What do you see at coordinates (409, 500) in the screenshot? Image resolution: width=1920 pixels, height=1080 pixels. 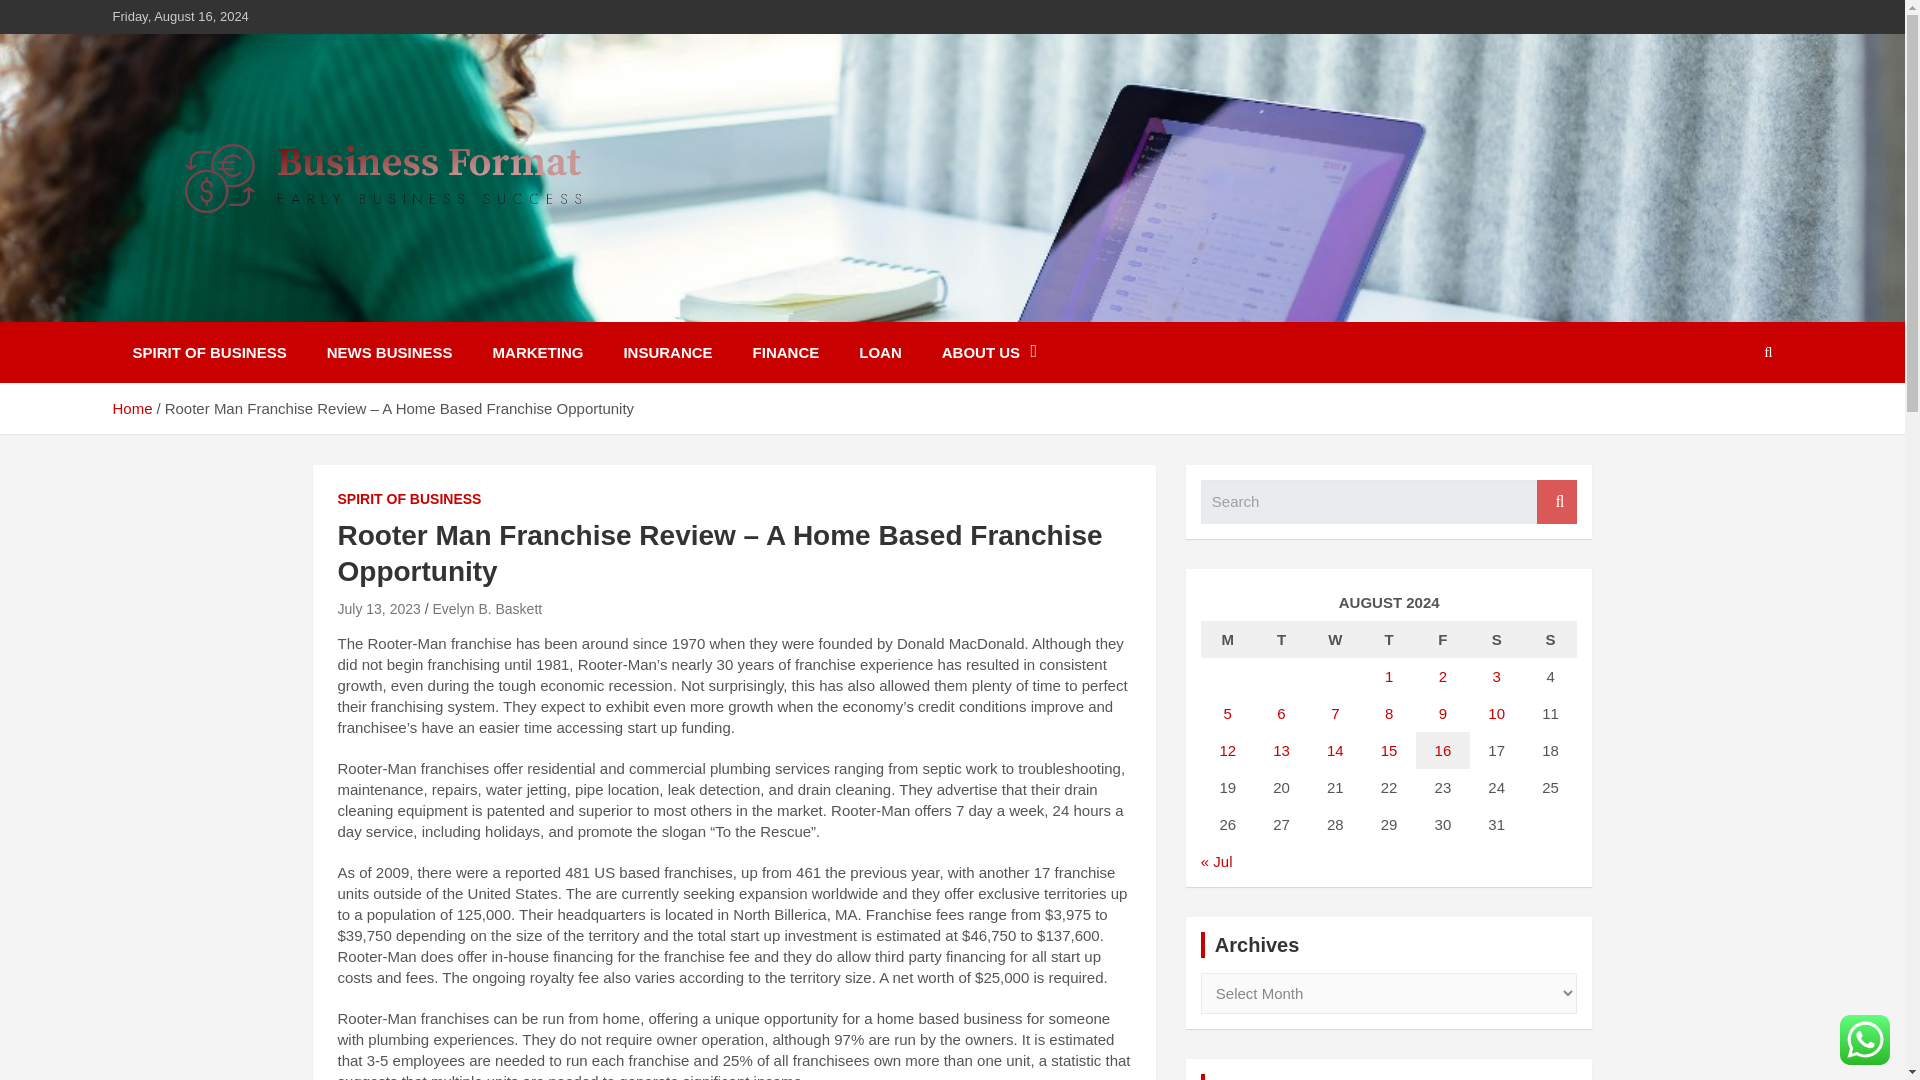 I see `SPIRIT OF BUSINESS` at bounding box center [409, 500].